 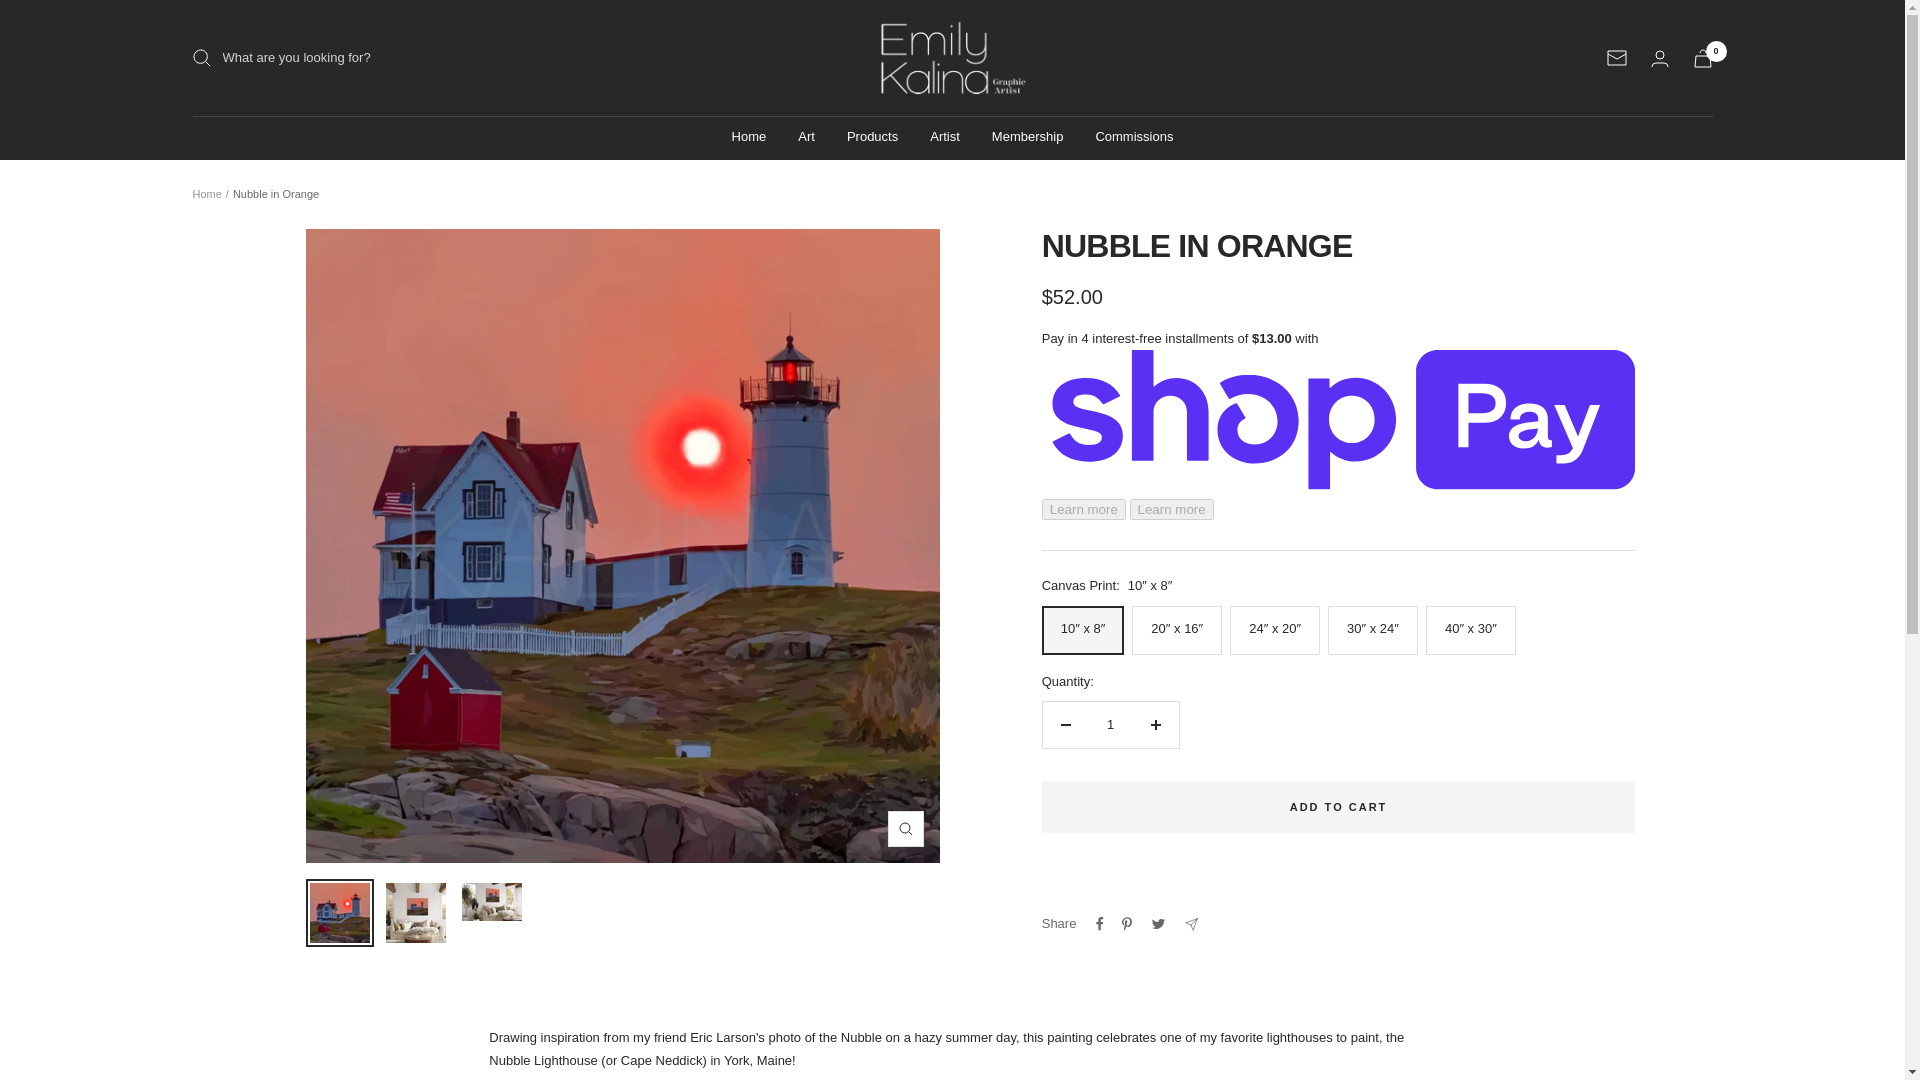 I want to click on Increase quantity, so click(x=1155, y=725).